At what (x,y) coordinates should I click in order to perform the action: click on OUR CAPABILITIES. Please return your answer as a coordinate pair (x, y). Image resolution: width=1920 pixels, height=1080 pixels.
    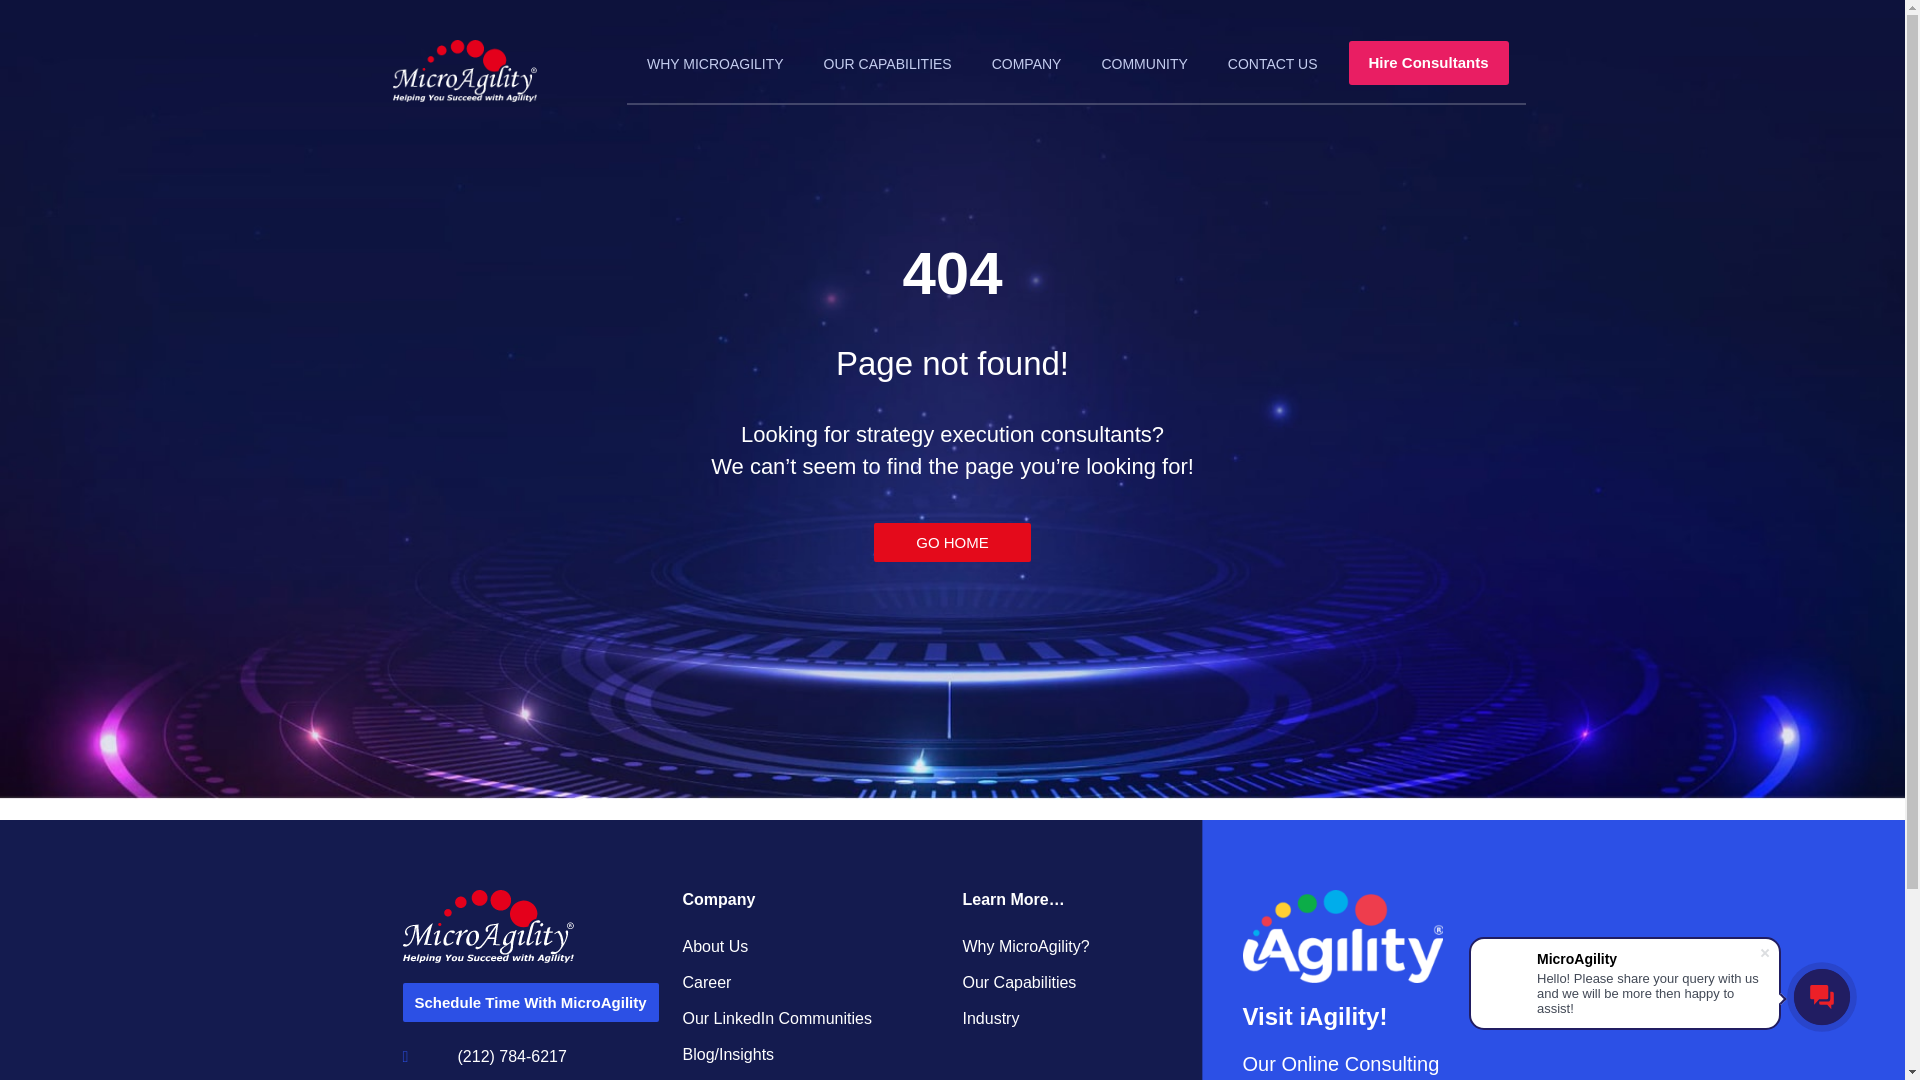
    Looking at the image, I should click on (888, 63).